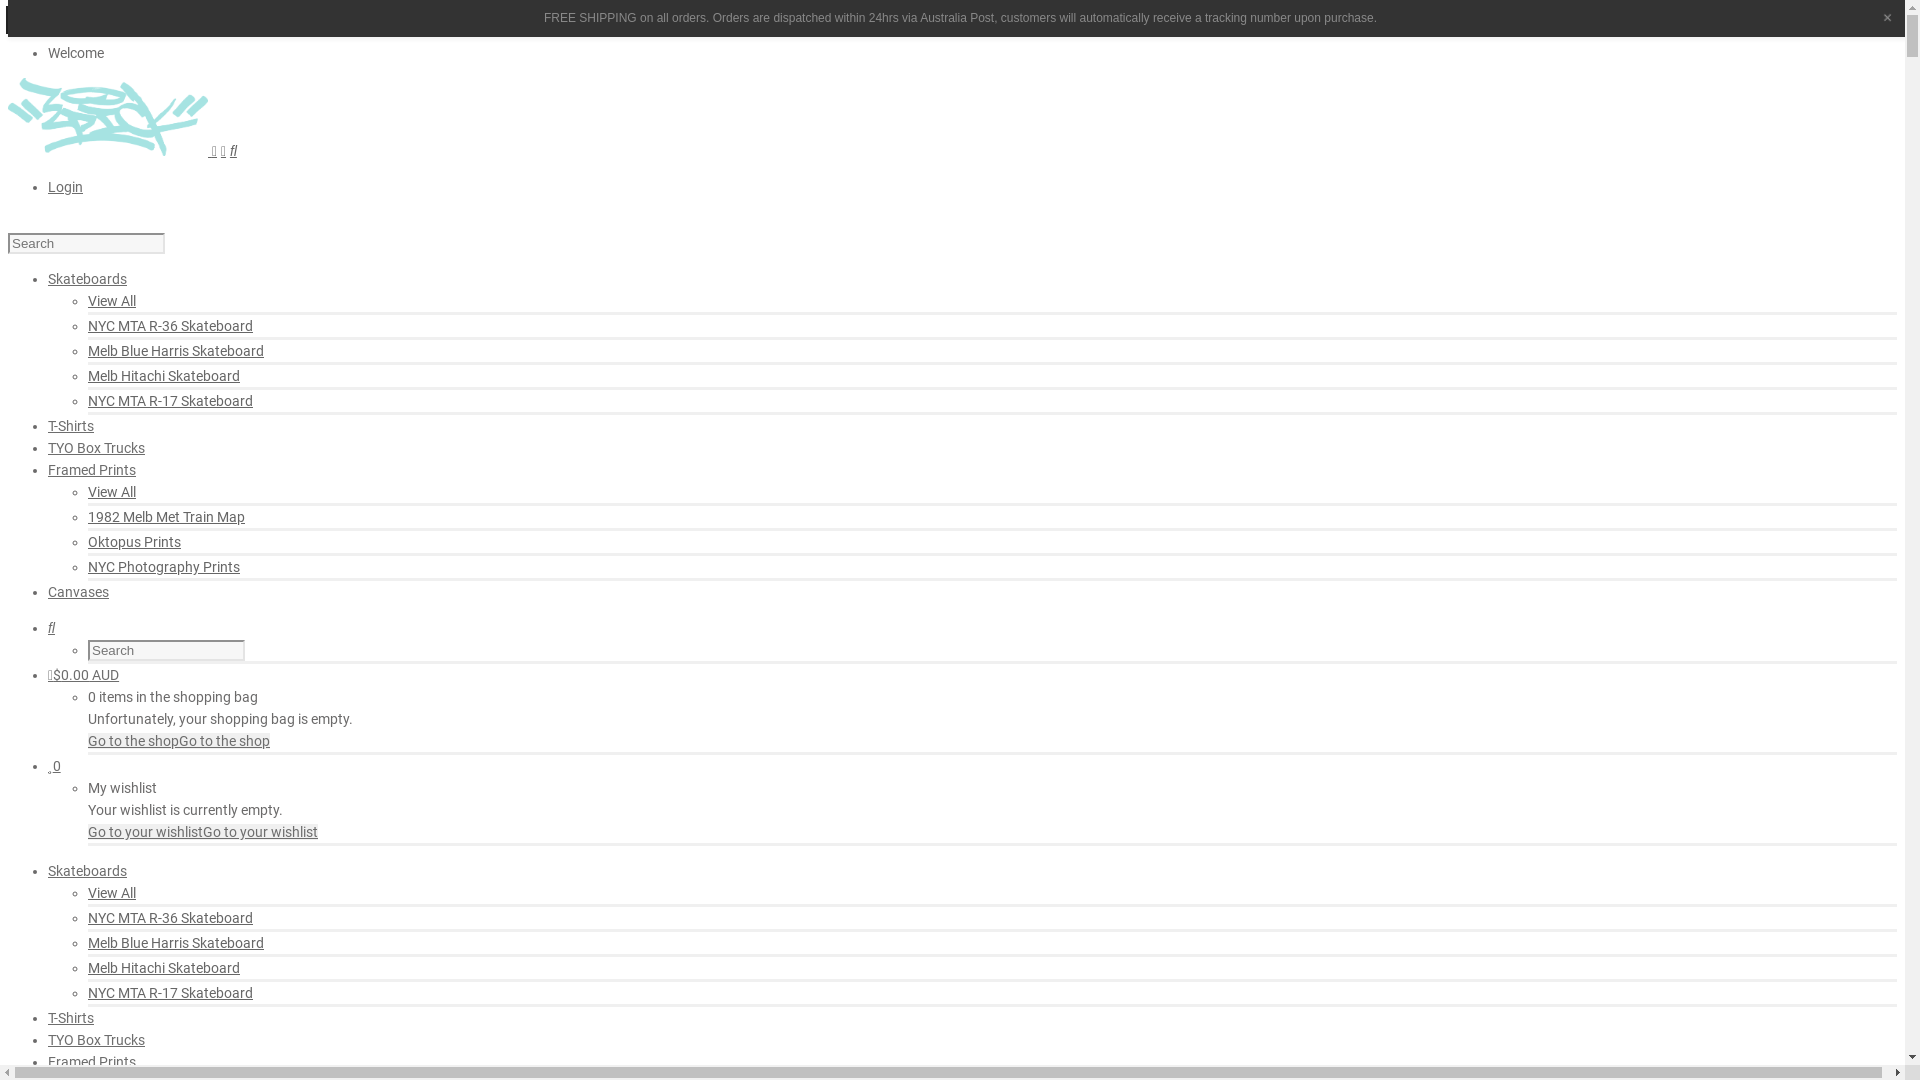 Image resolution: width=1920 pixels, height=1080 pixels. Describe the element at coordinates (84, 675) in the screenshot. I see `$0.00 AUD` at that location.